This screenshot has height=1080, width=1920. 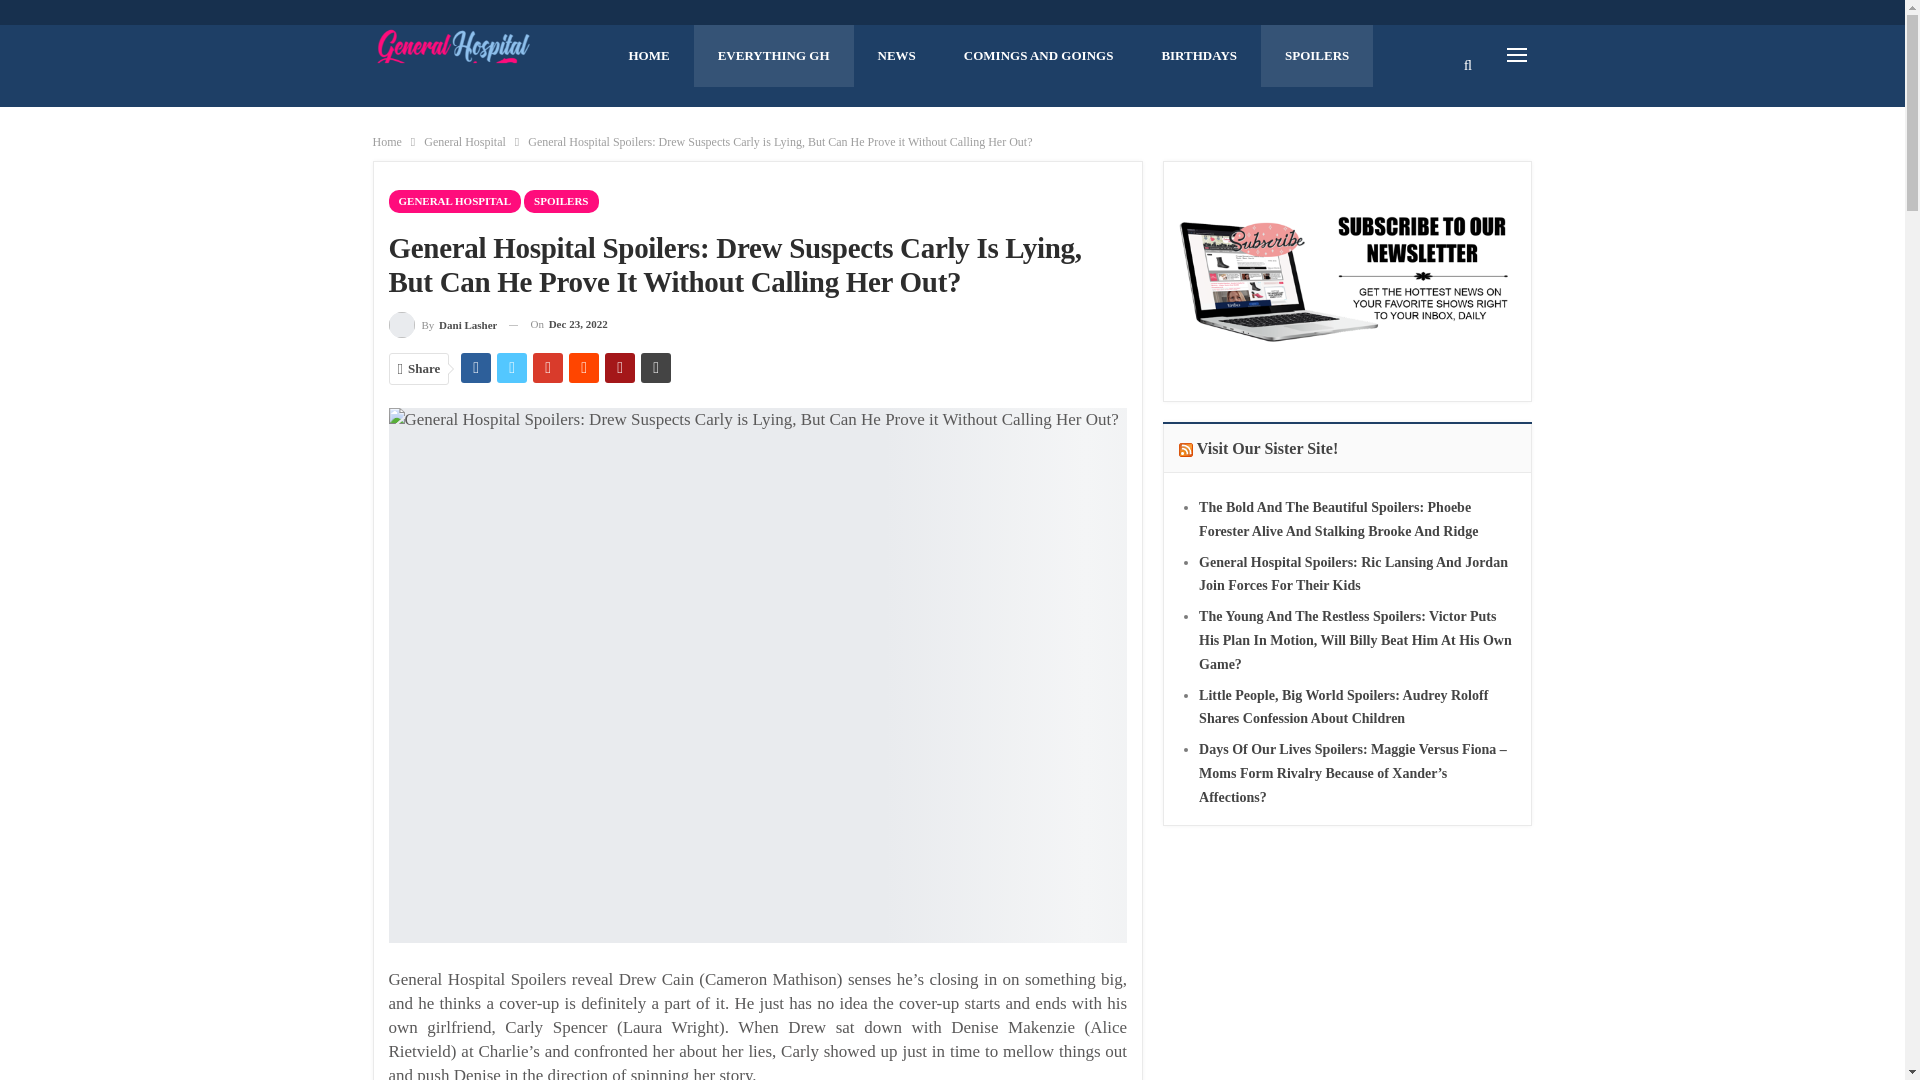 I want to click on SPOILERS, so click(x=560, y=201).